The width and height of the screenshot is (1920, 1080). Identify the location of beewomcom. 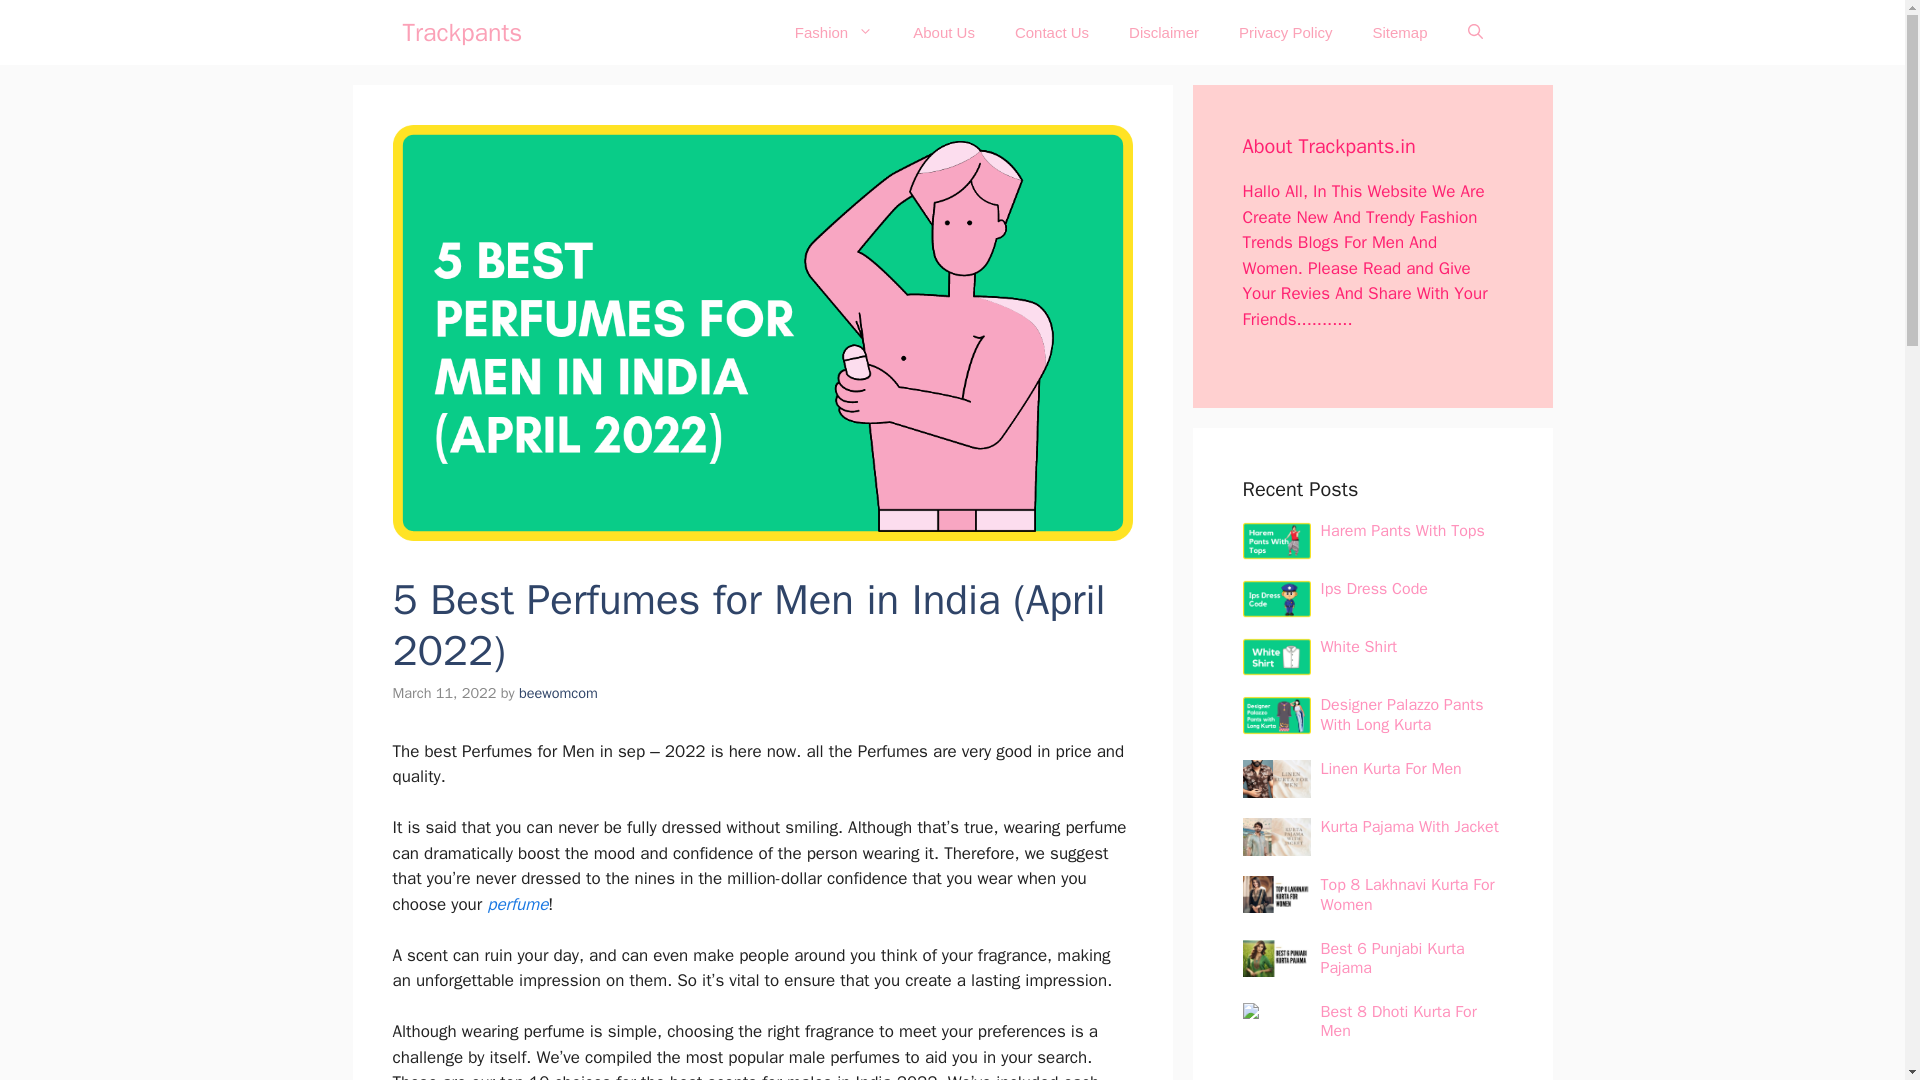
(558, 692).